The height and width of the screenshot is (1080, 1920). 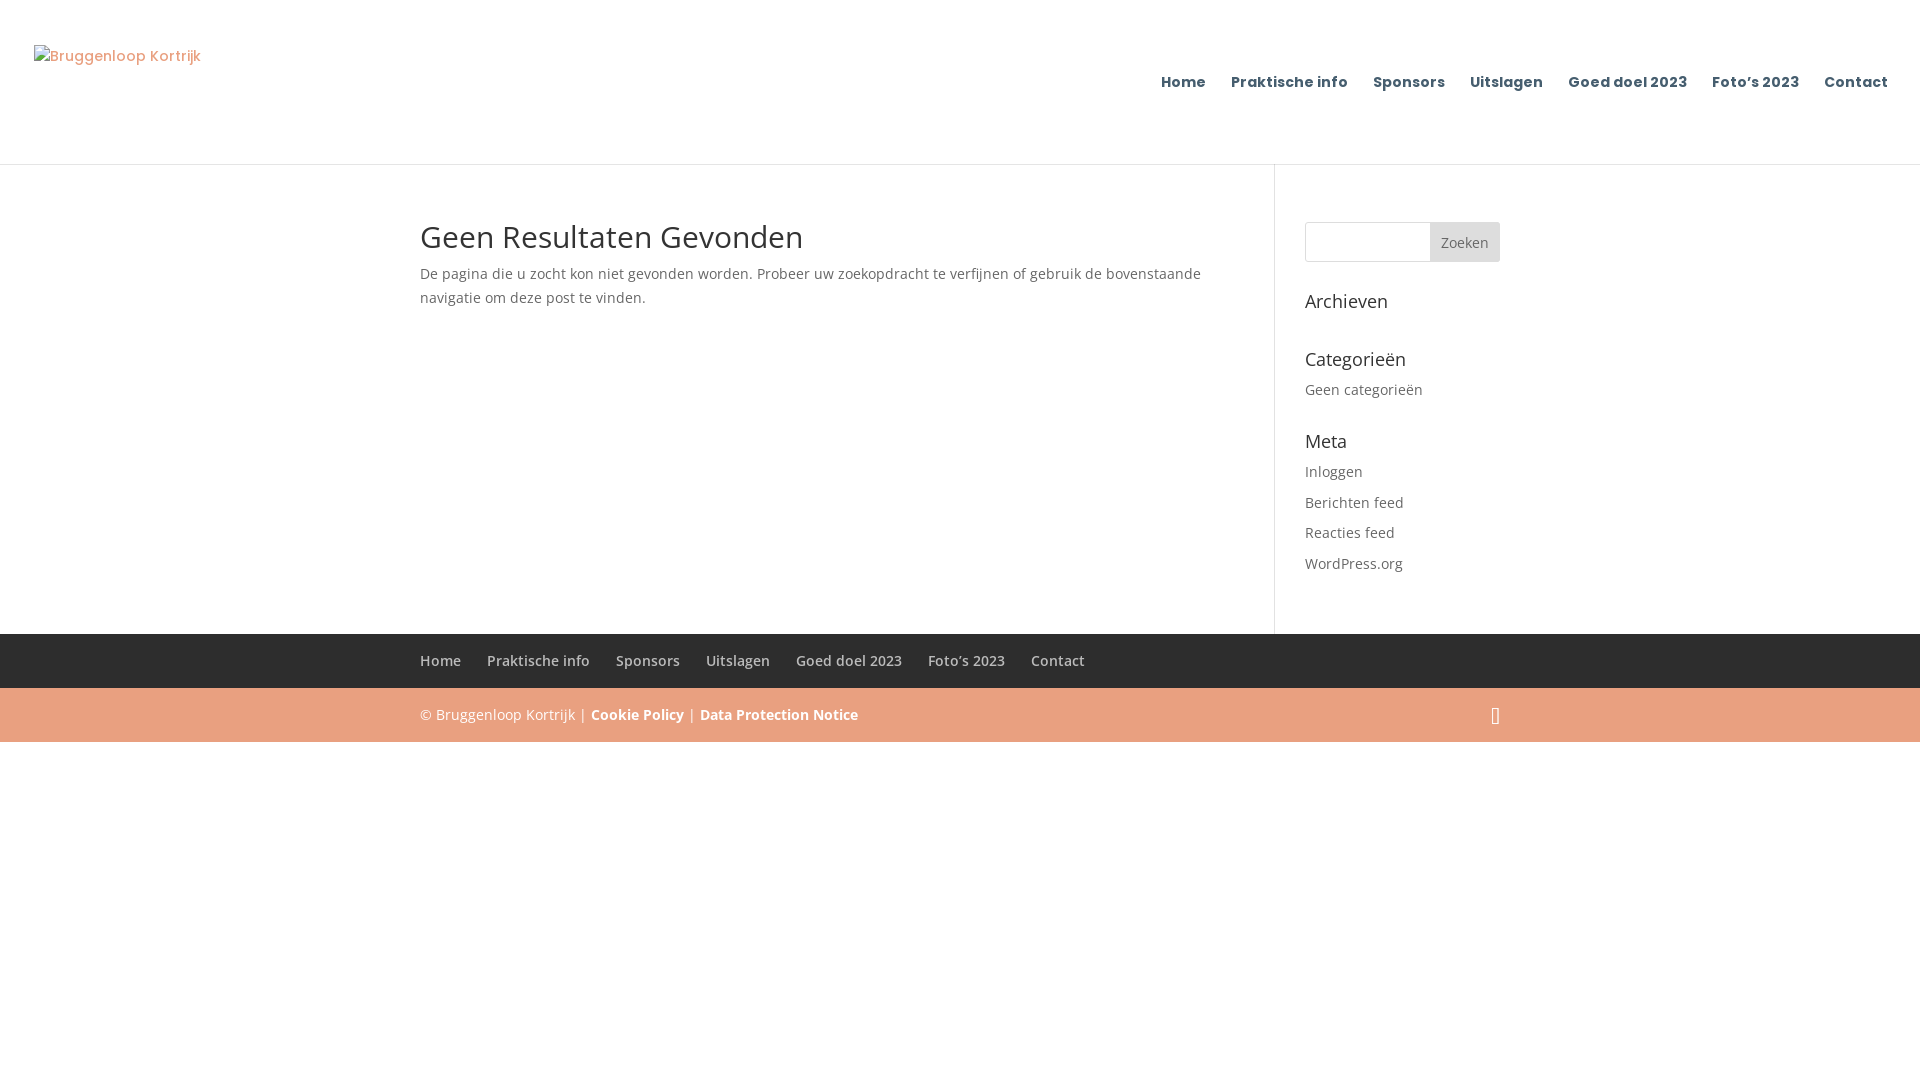 I want to click on Praktische info, so click(x=538, y=660).